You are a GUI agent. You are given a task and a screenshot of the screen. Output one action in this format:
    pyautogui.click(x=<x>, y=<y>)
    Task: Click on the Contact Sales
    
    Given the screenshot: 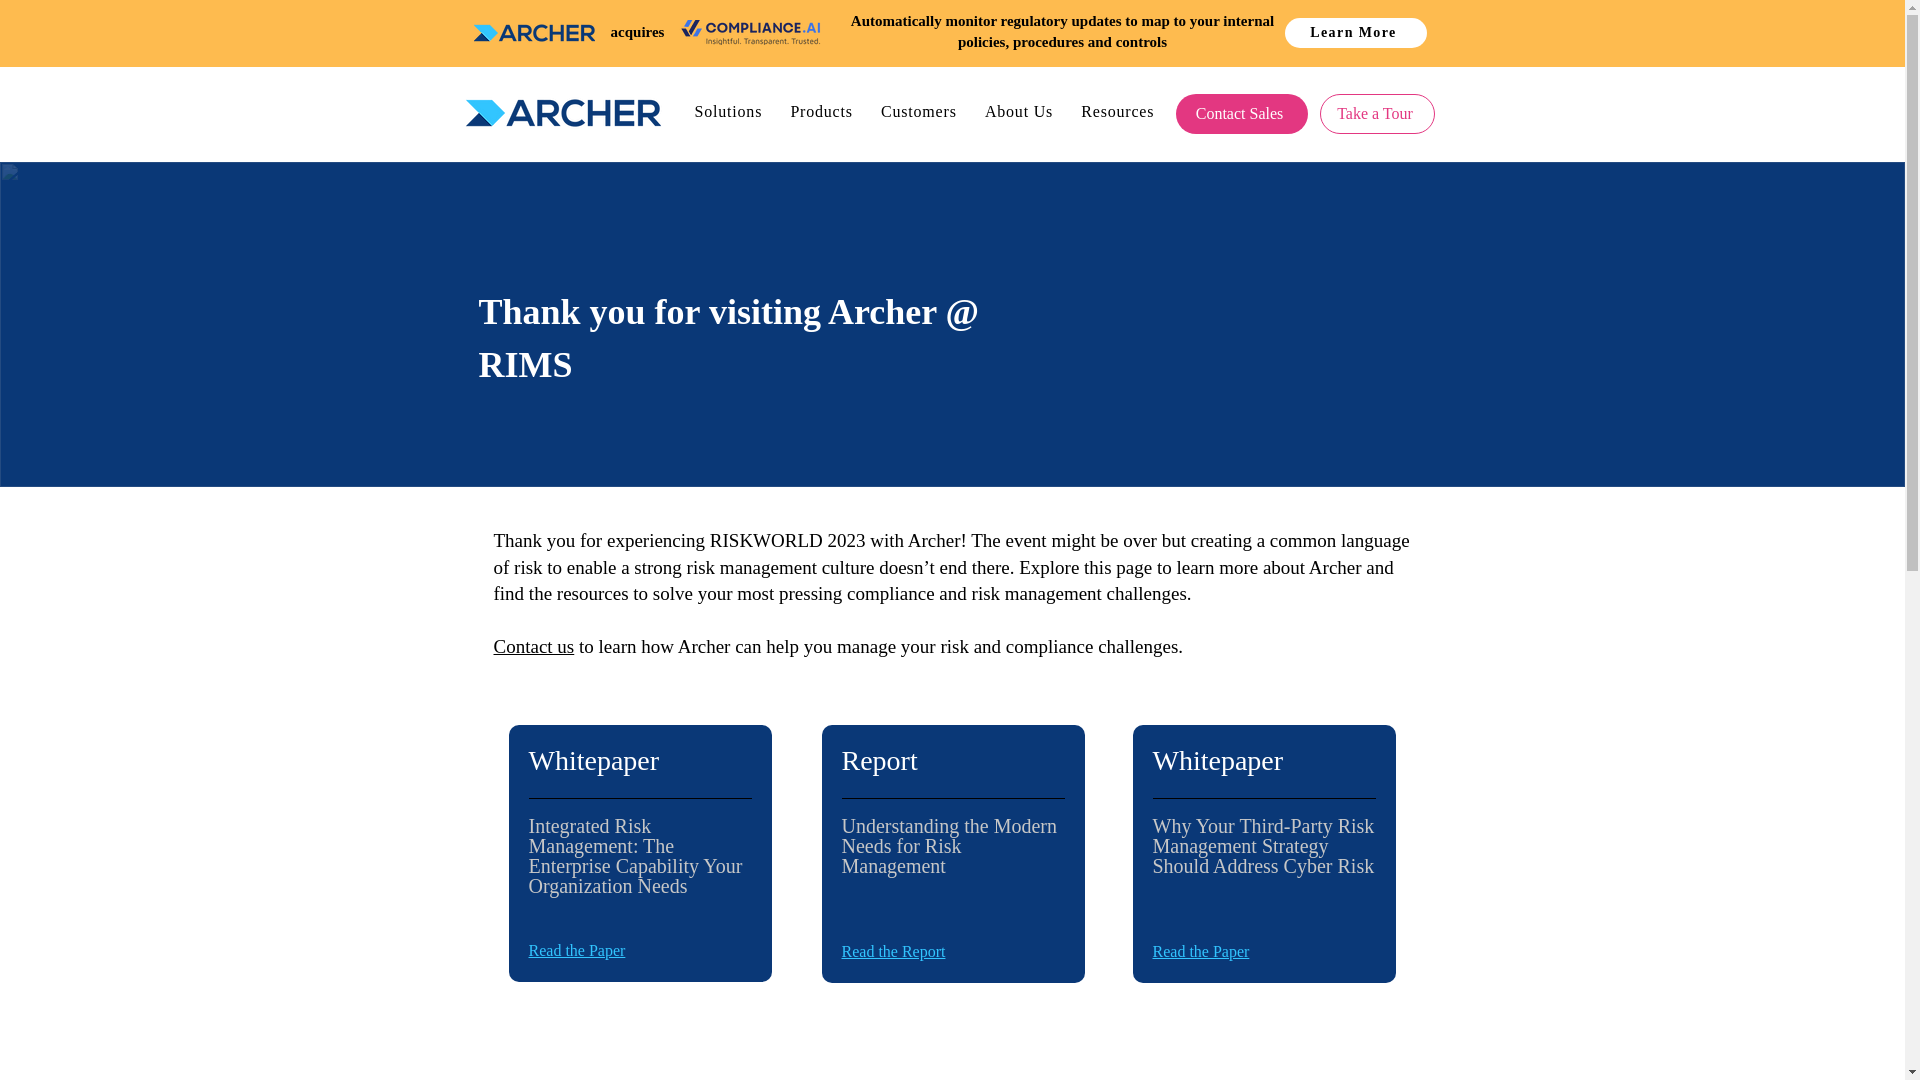 What is the action you would take?
    pyautogui.click(x=1241, y=113)
    